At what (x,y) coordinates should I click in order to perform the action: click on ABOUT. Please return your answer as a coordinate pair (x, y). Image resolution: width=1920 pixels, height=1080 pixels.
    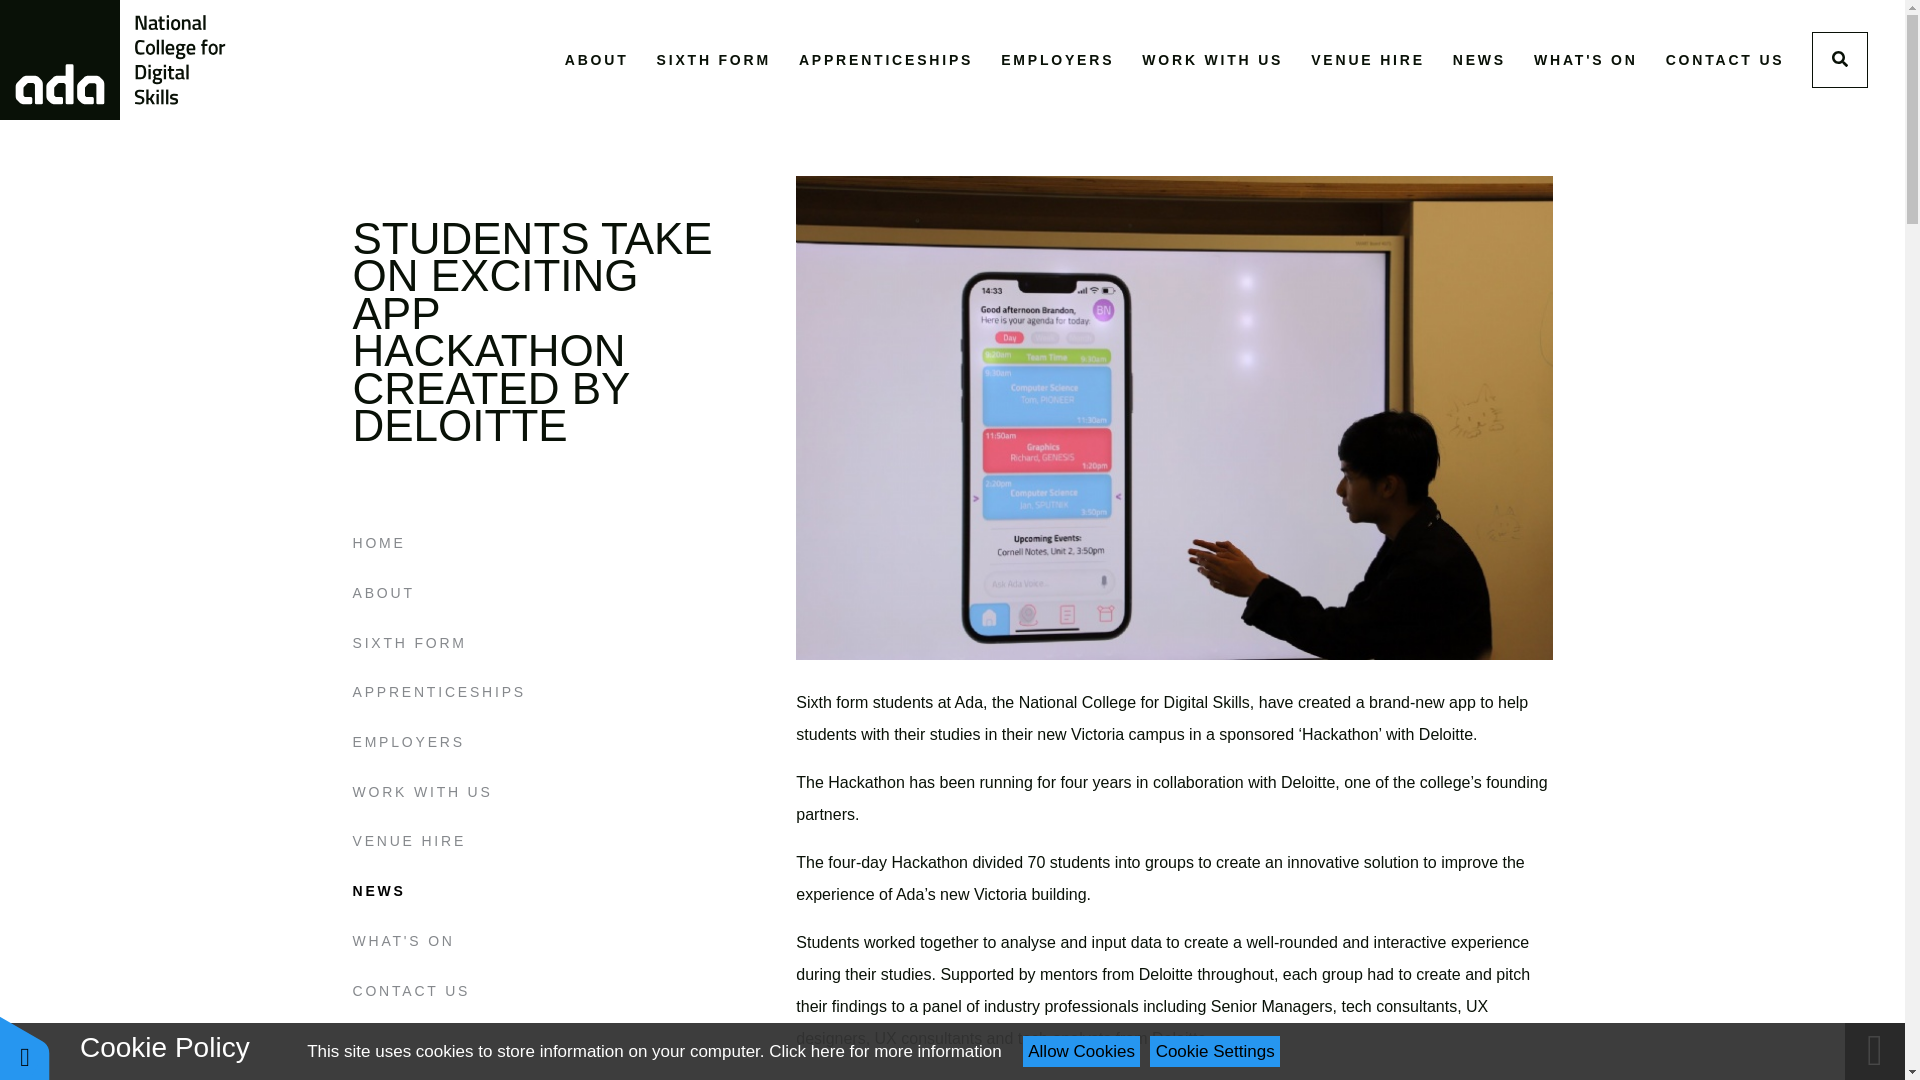
    Looking at the image, I should click on (596, 60).